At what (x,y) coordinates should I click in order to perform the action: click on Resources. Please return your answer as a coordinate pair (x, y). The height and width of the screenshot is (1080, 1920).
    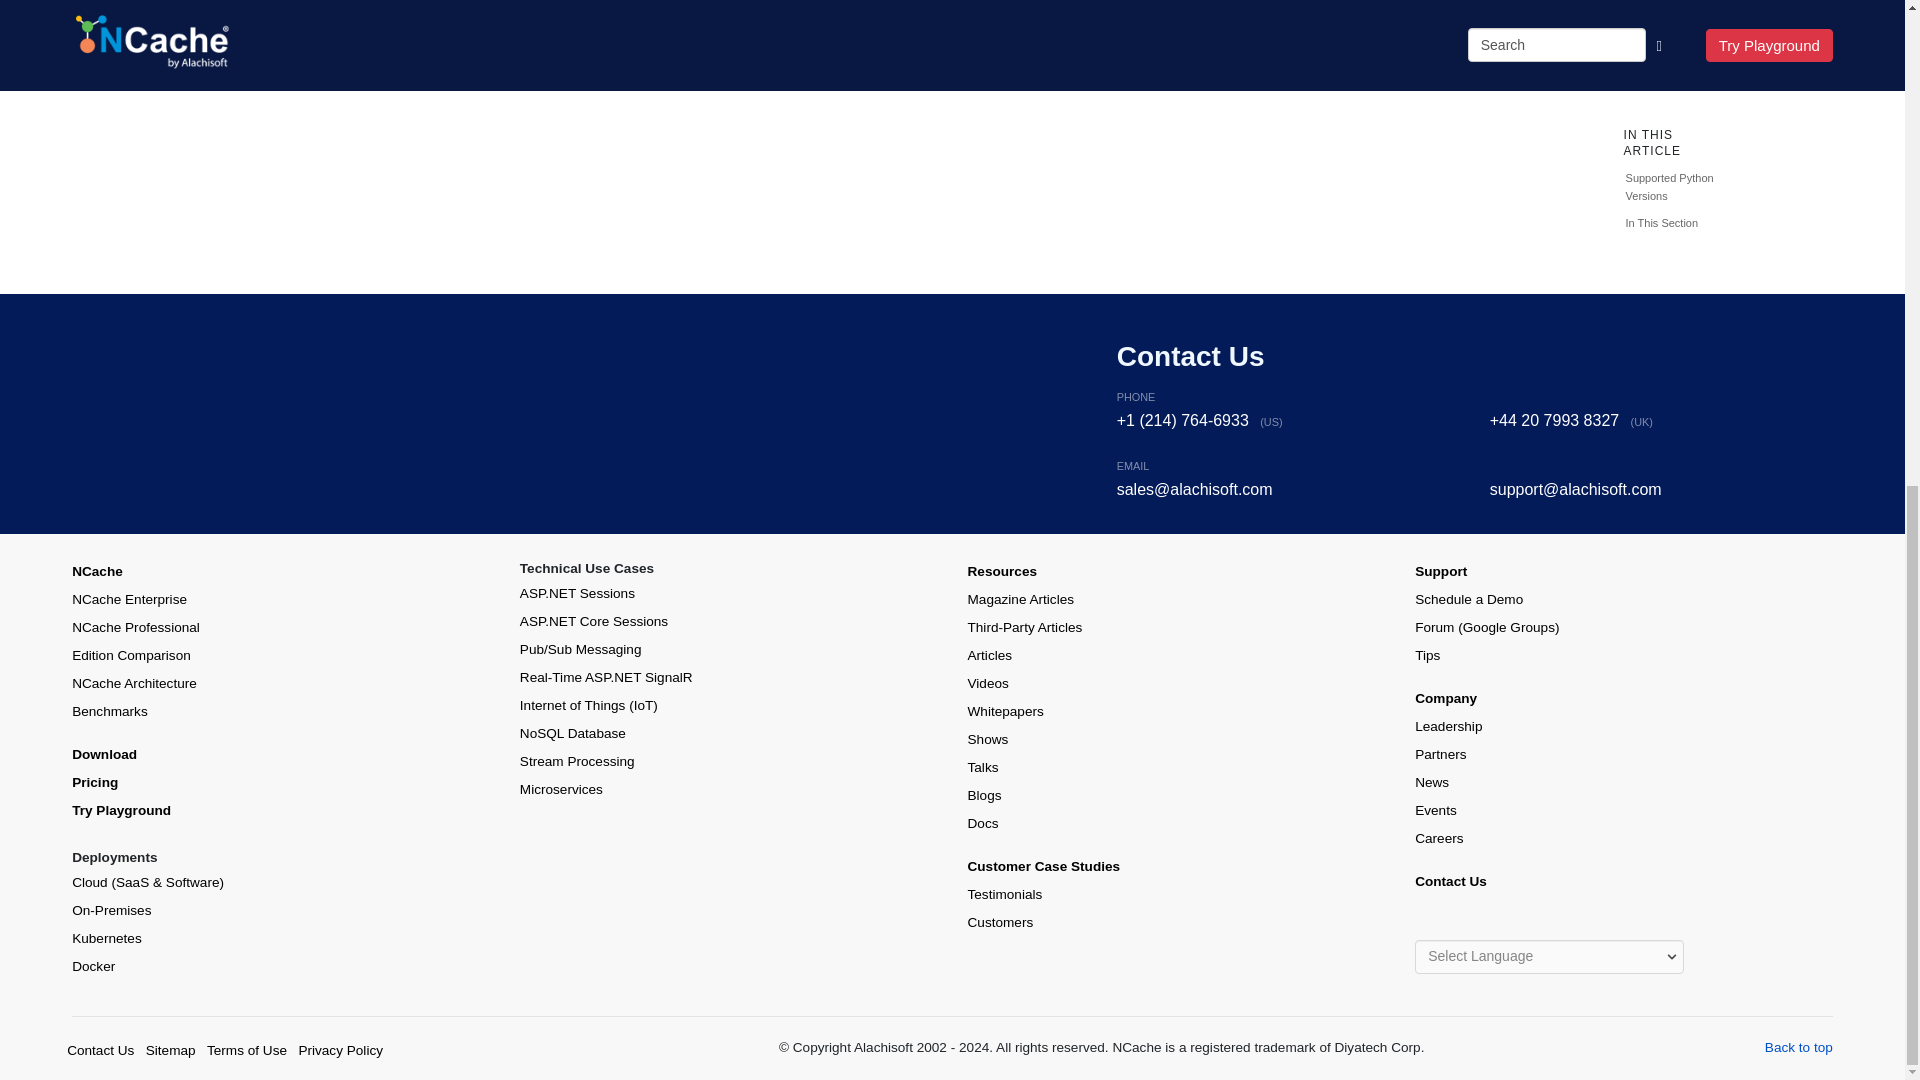
    Looking at the image, I should click on (1002, 570).